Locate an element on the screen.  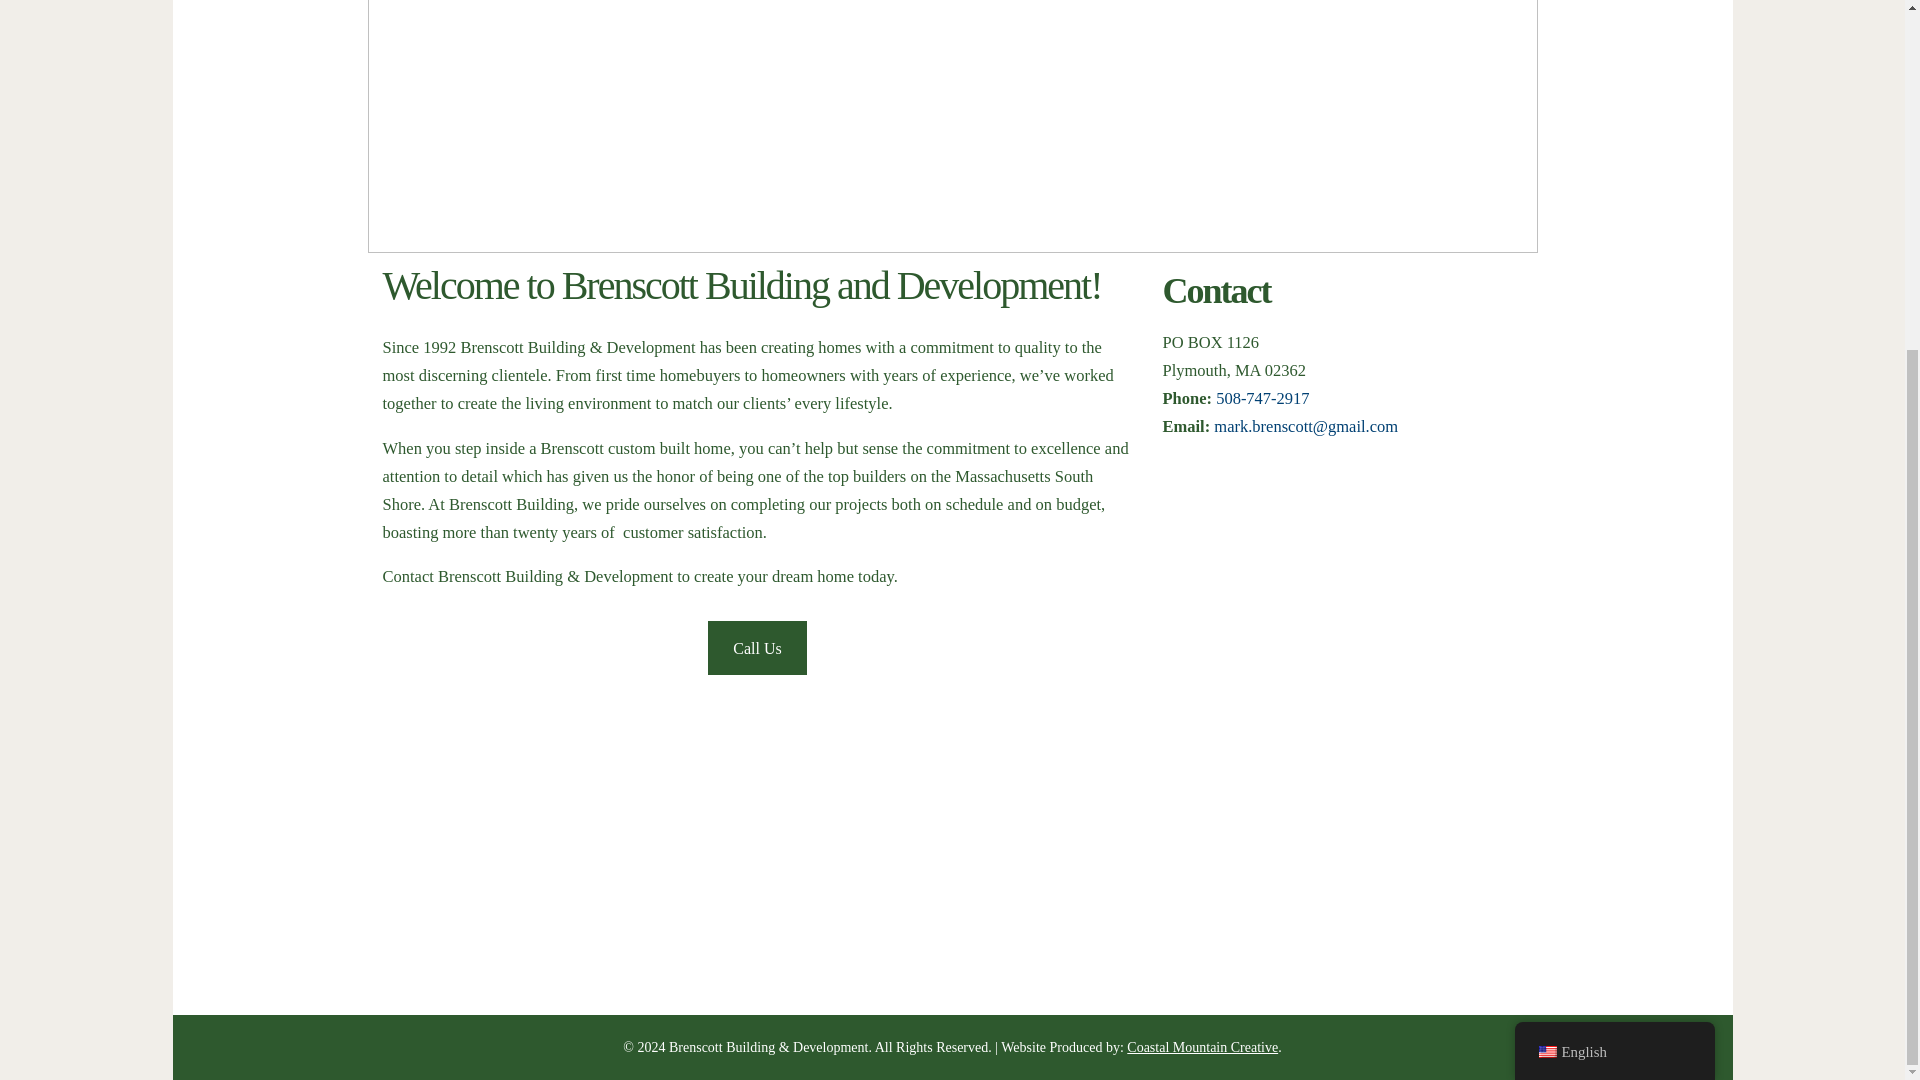
508-747-2917 is located at coordinates (1262, 398).